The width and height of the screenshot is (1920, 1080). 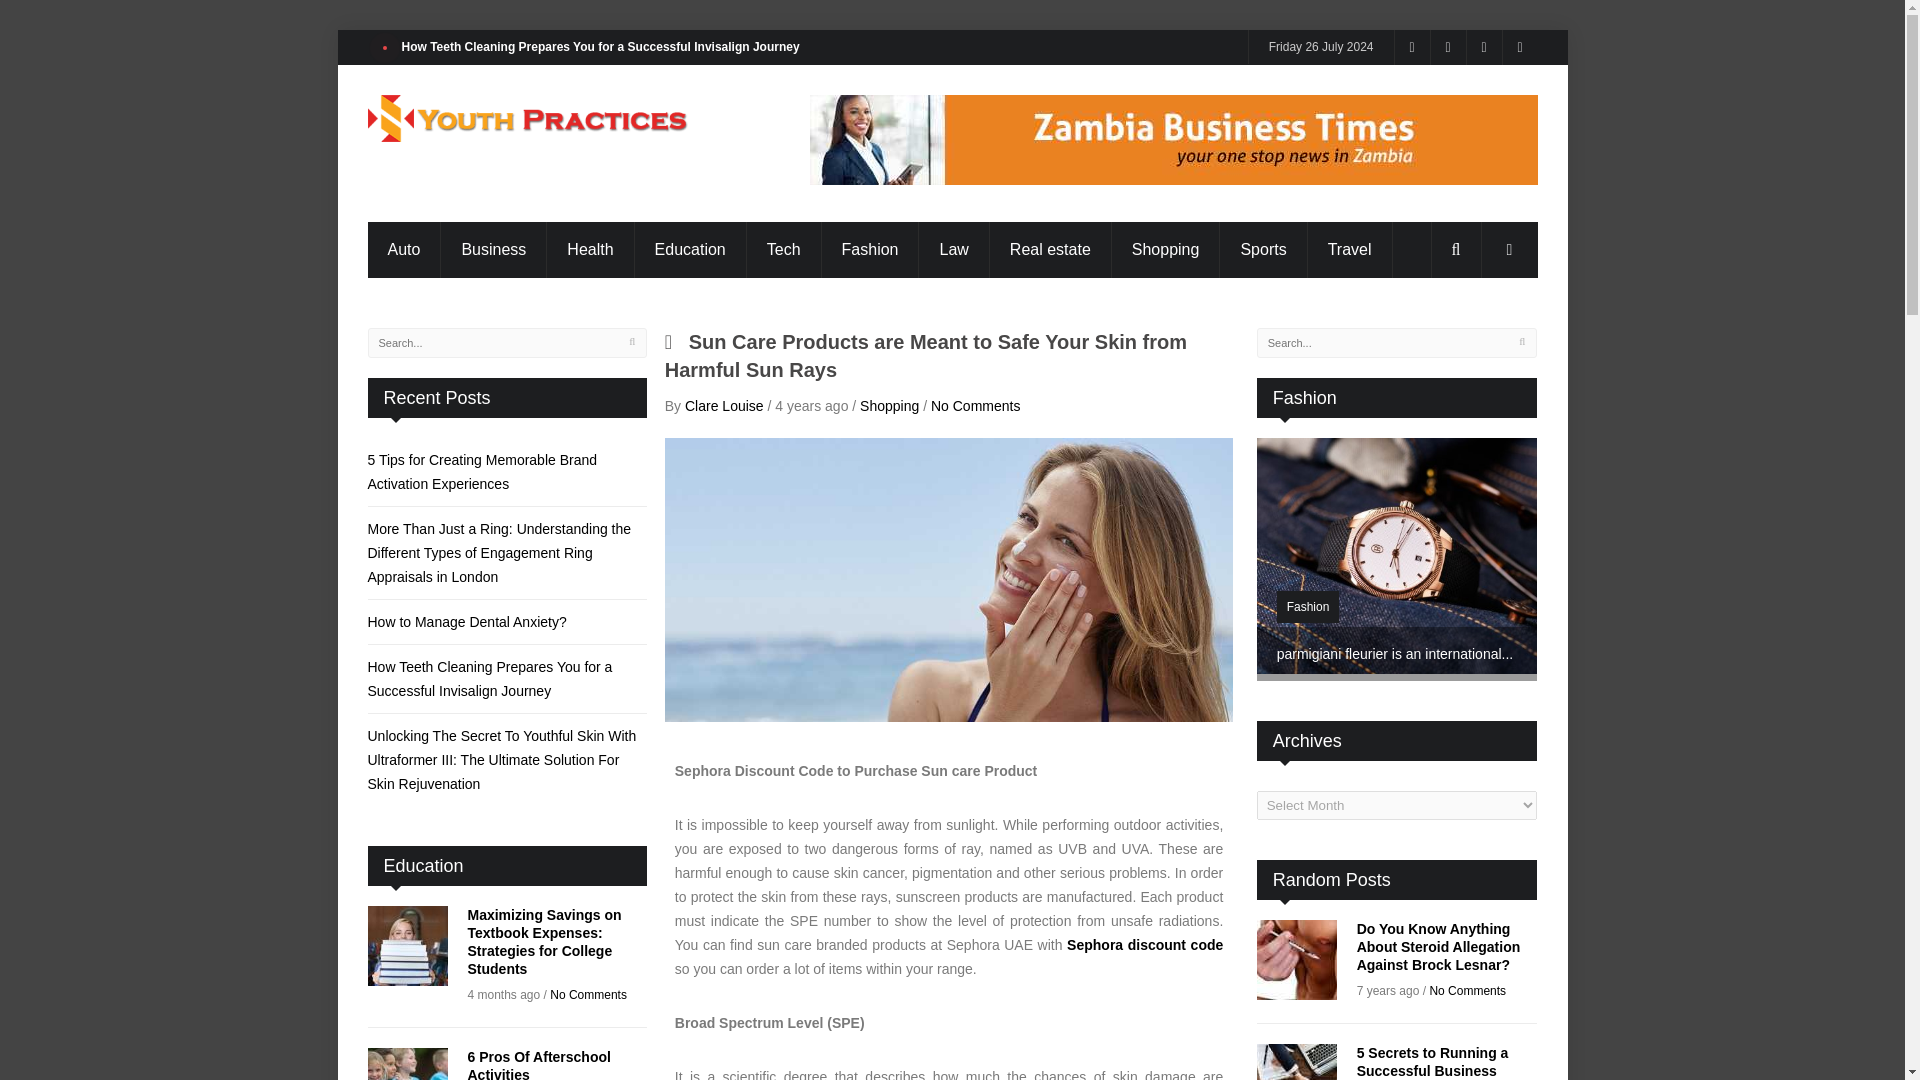 I want to click on Posts by Clare Louise, so click(x=724, y=406).